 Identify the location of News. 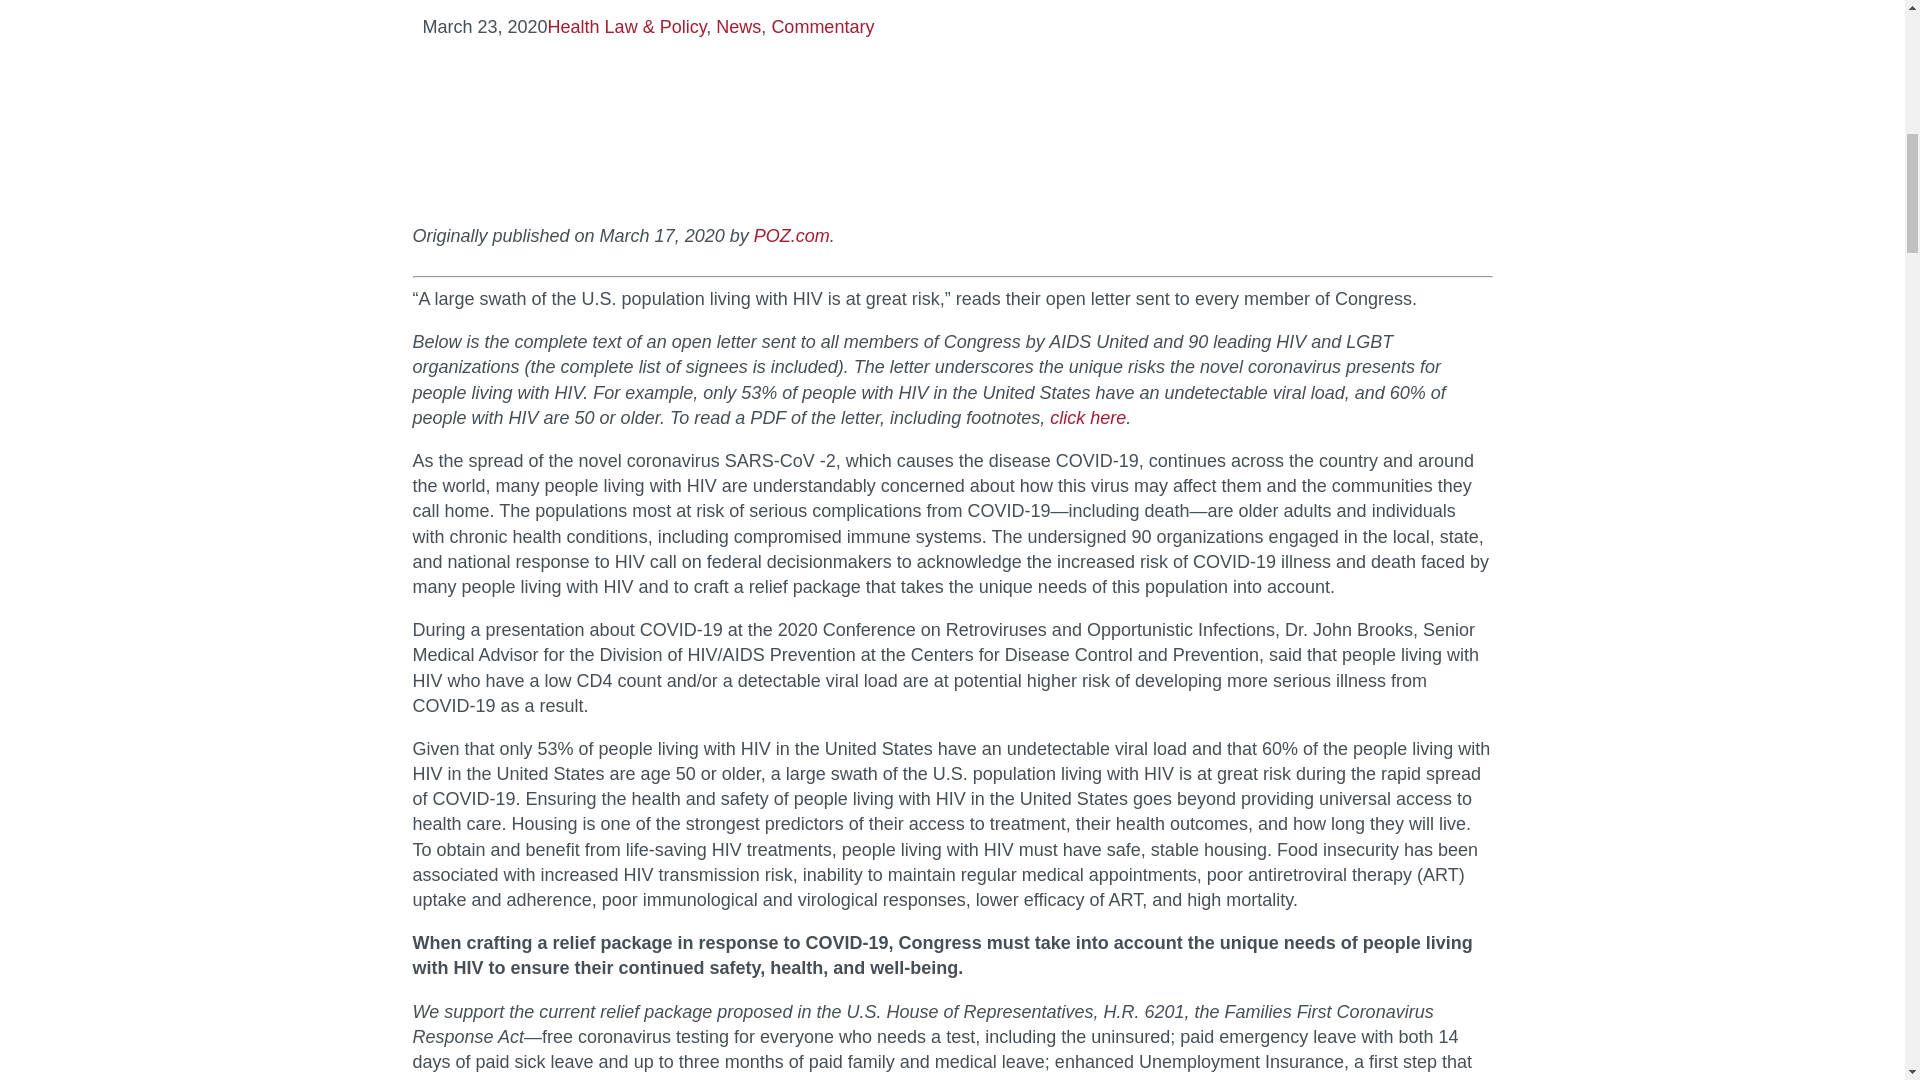
(738, 26).